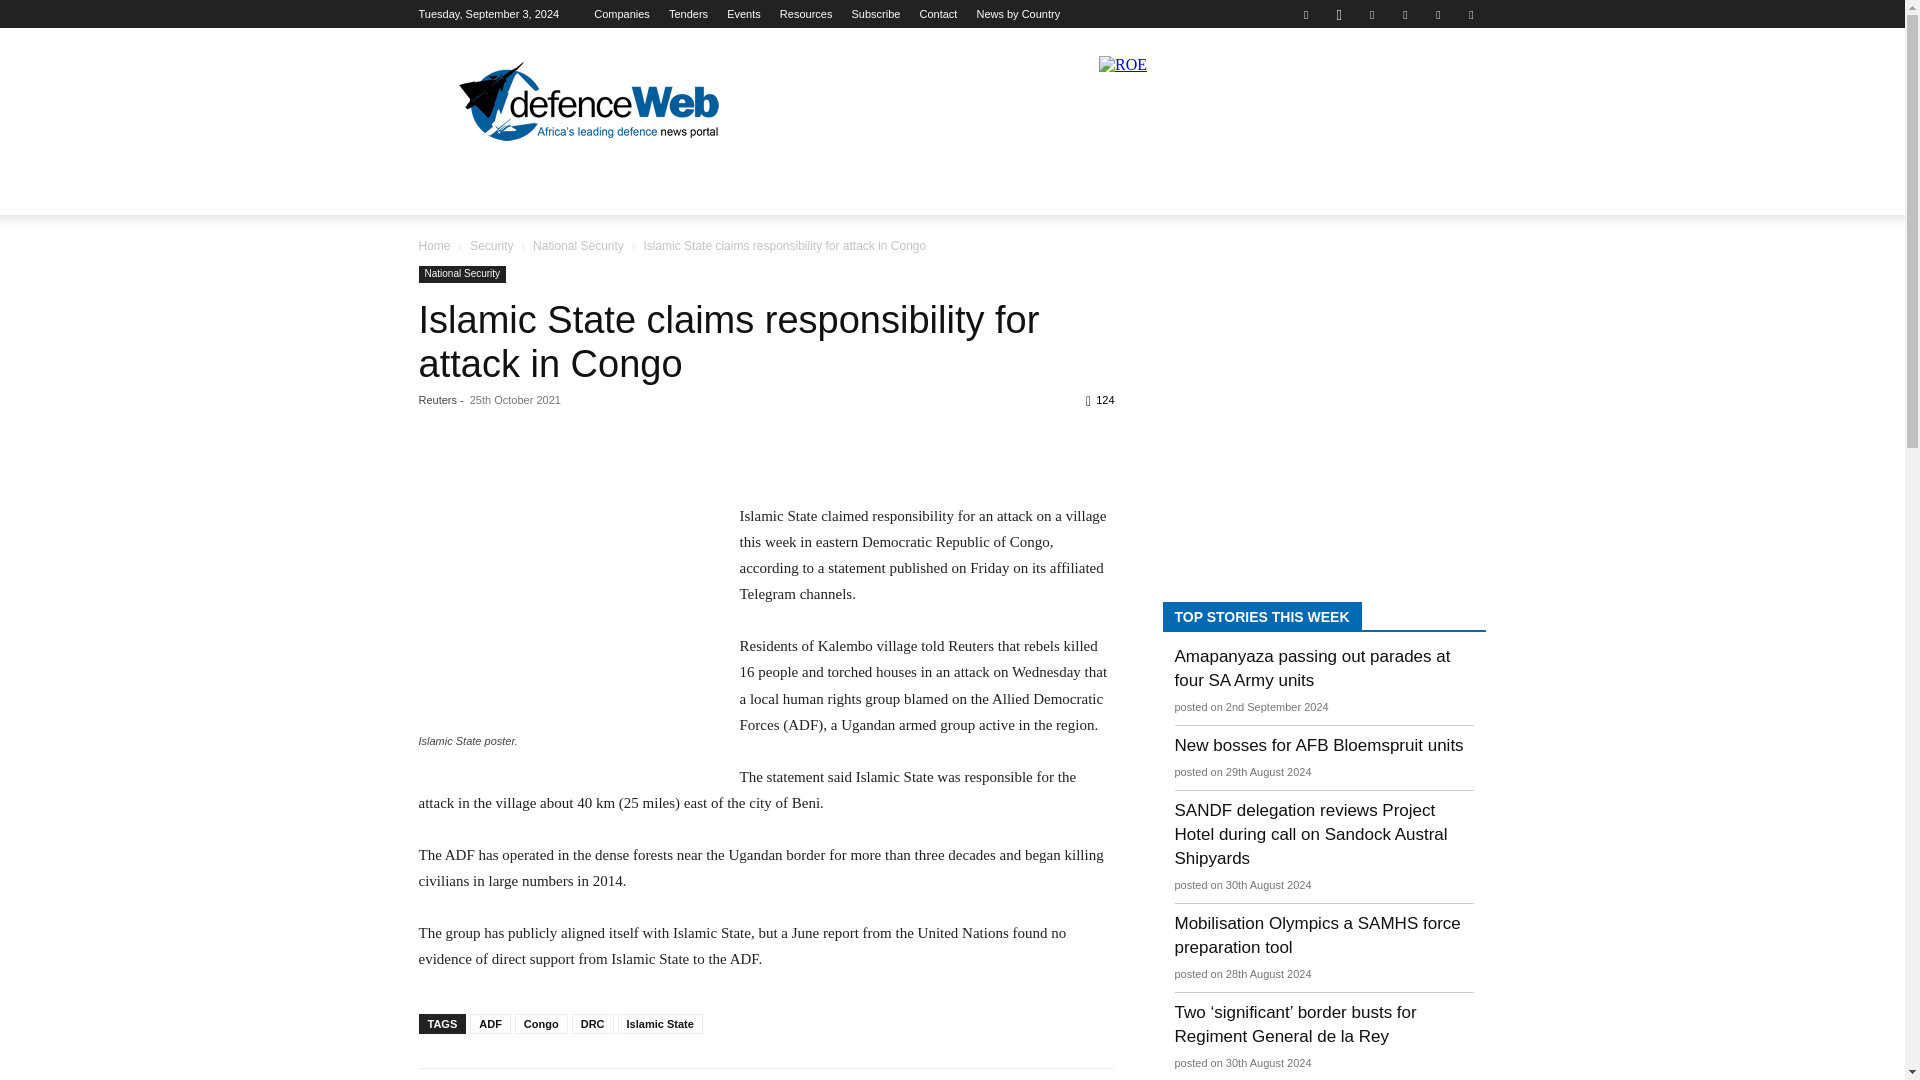 The height and width of the screenshot is (1080, 1920). What do you see at coordinates (1438, 14) in the screenshot?
I see `Twitter` at bounding box center [1438, 14].